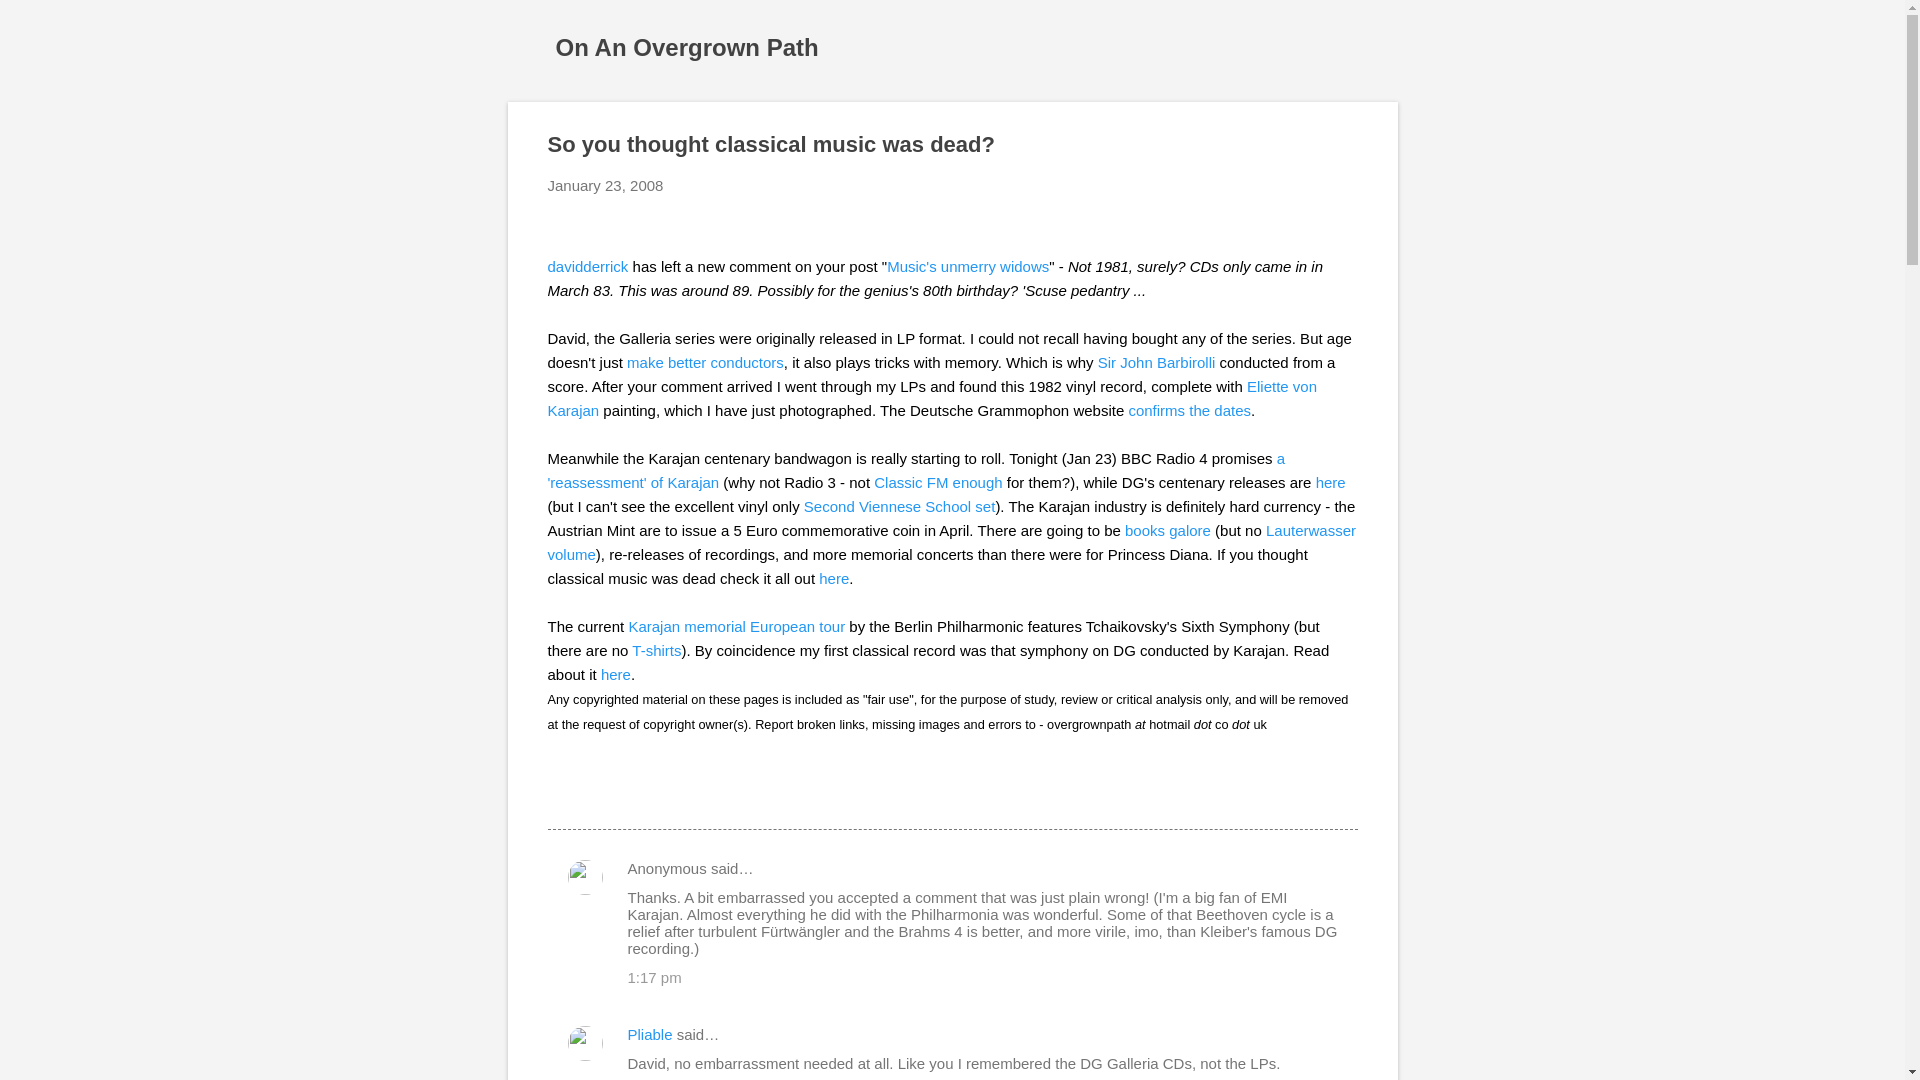 The height and width of the screenshot is (1080, 1920). I want to click on confirms the dates, so click(1190, 410).